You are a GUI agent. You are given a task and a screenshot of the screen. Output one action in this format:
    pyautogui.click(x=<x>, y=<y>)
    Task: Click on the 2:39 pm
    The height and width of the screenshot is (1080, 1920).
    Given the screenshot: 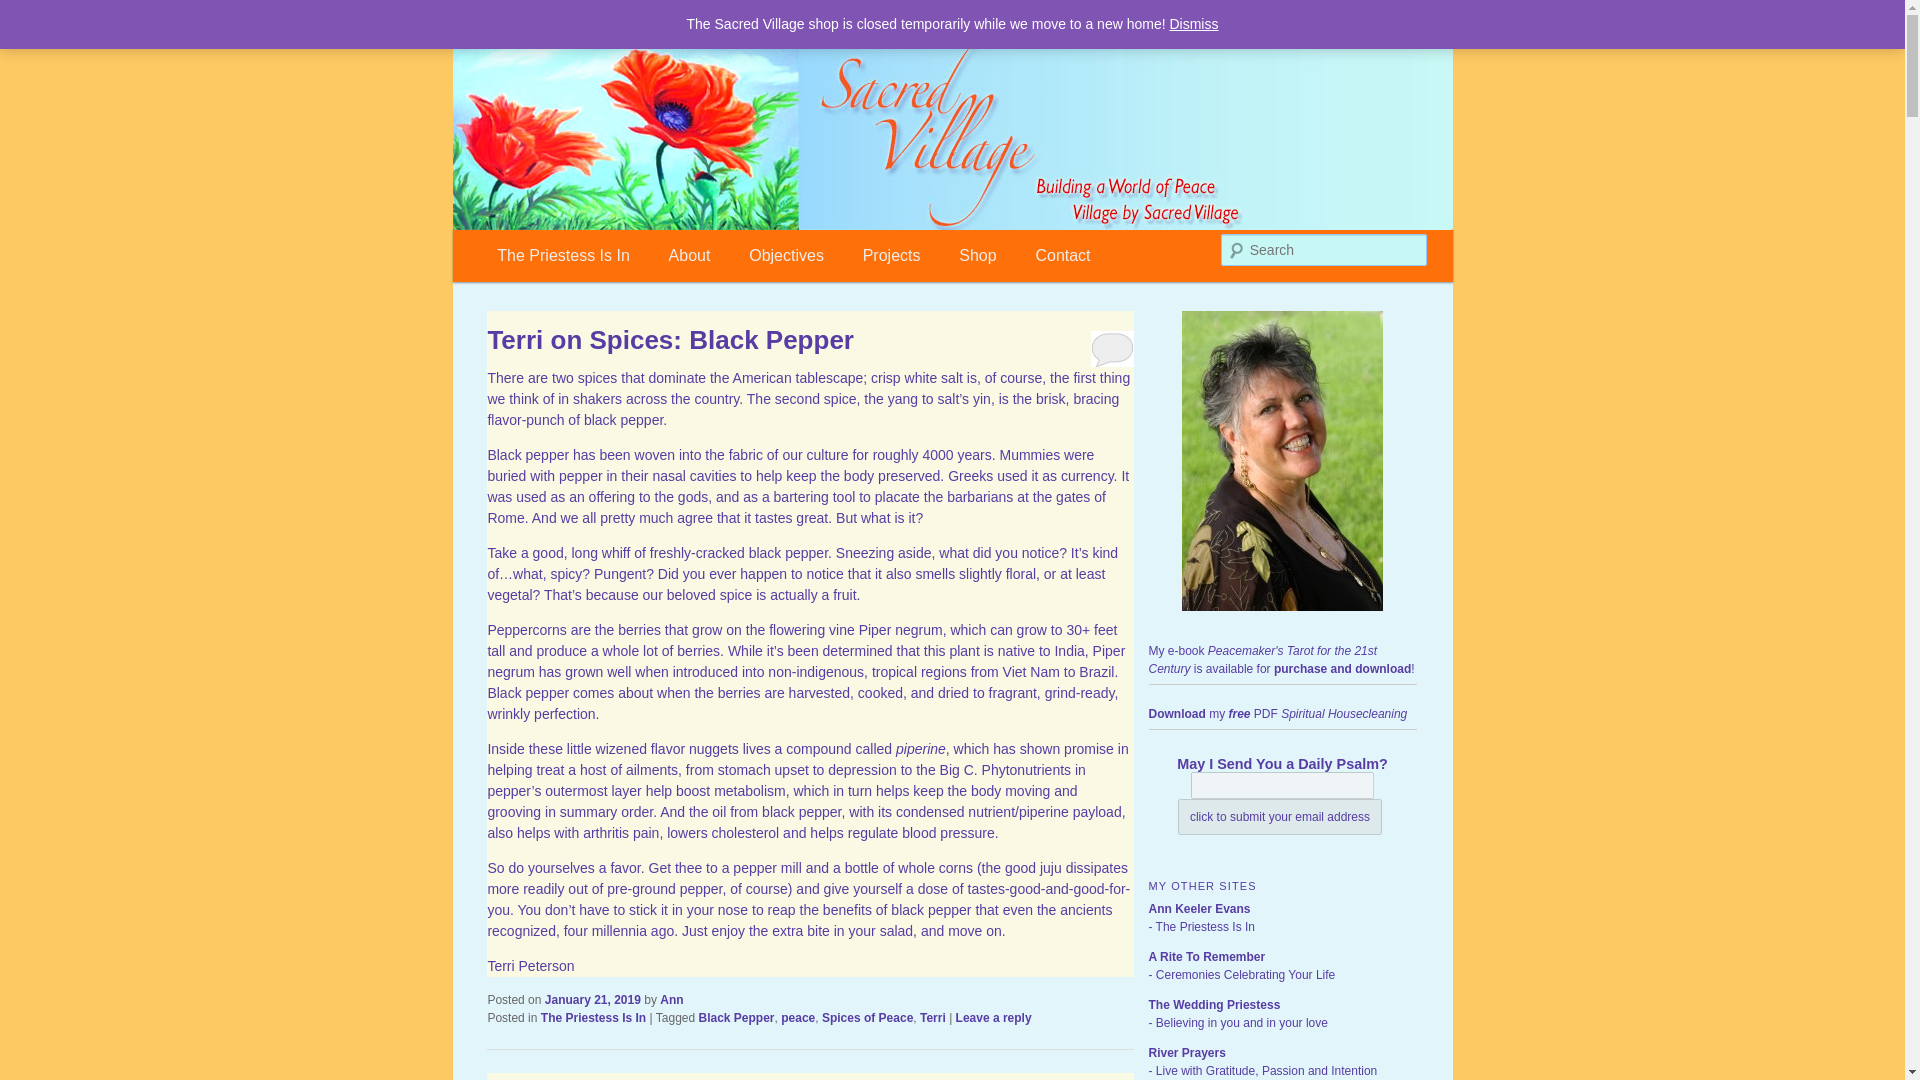 What is the action you would take?
    pyautogui.click(x=593, y=999)
    